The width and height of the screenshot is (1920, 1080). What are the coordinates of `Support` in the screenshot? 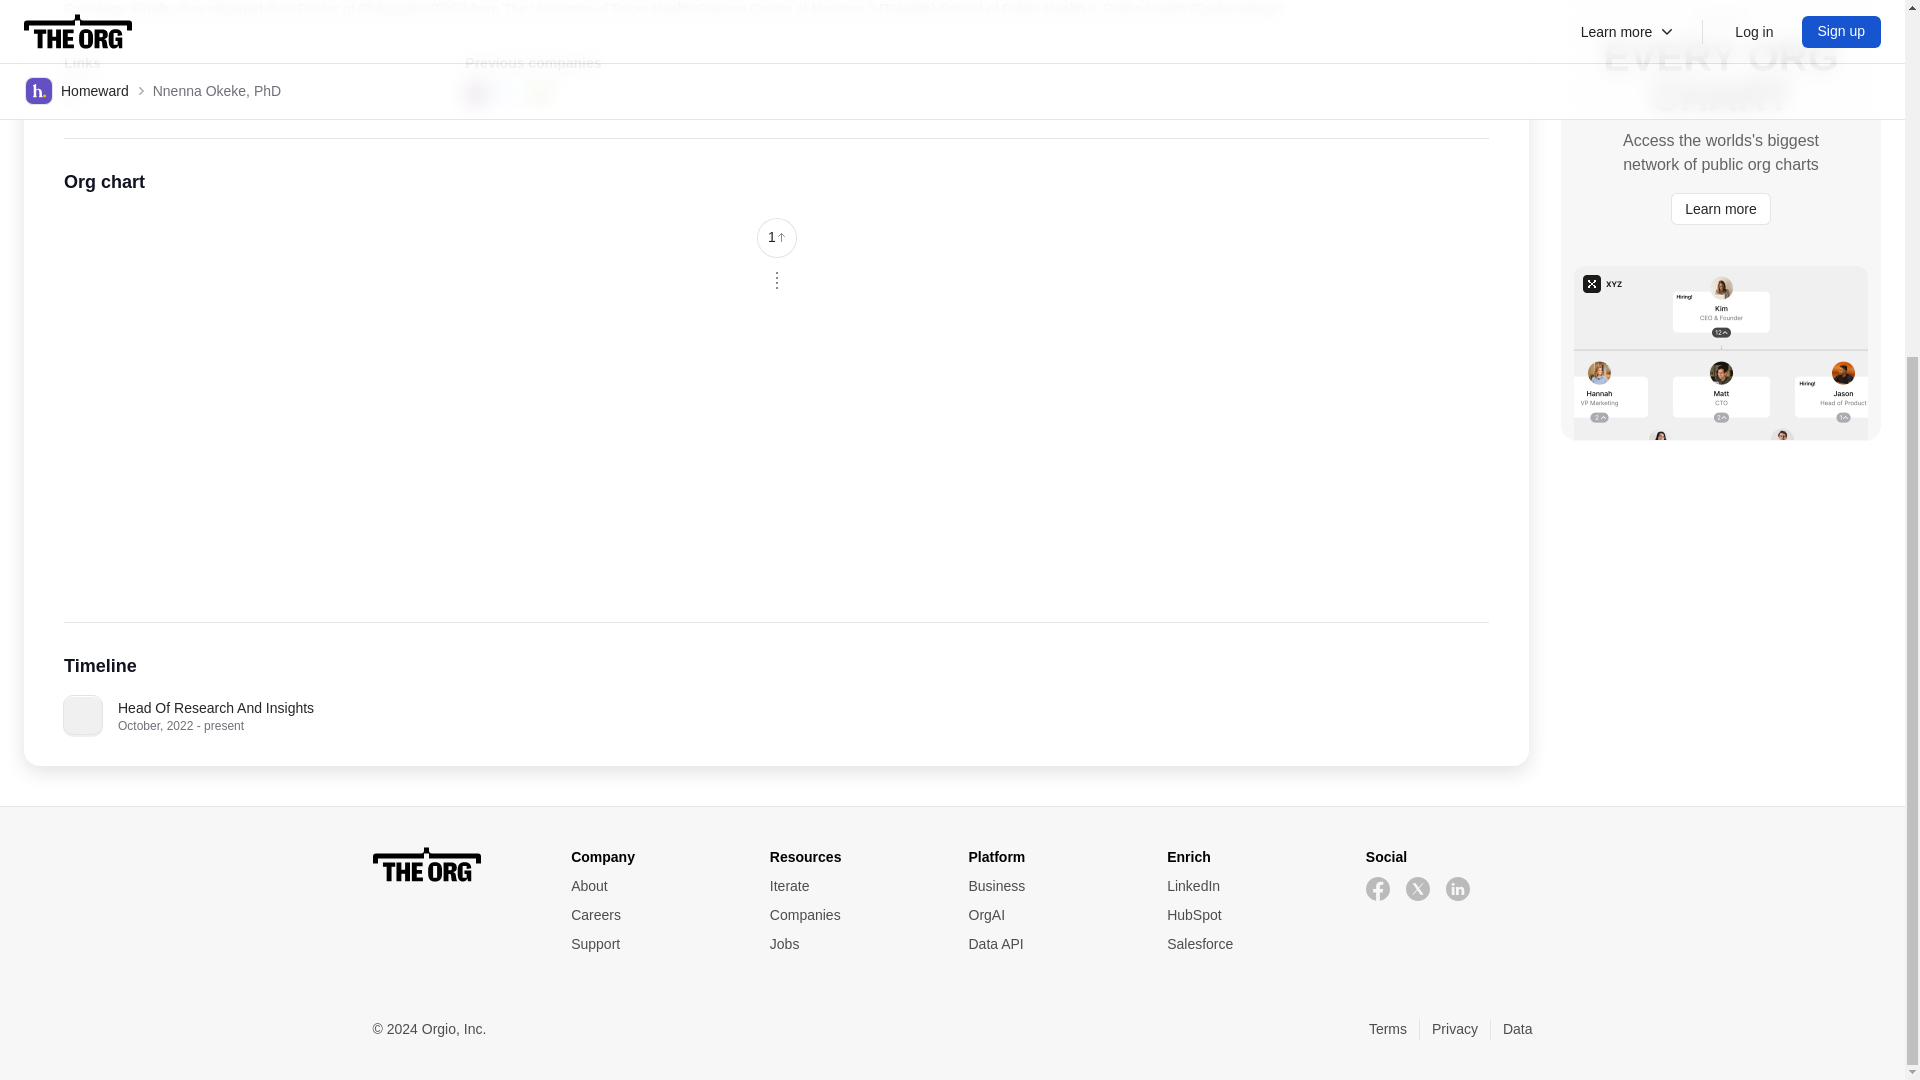 It's located at (654, 944).